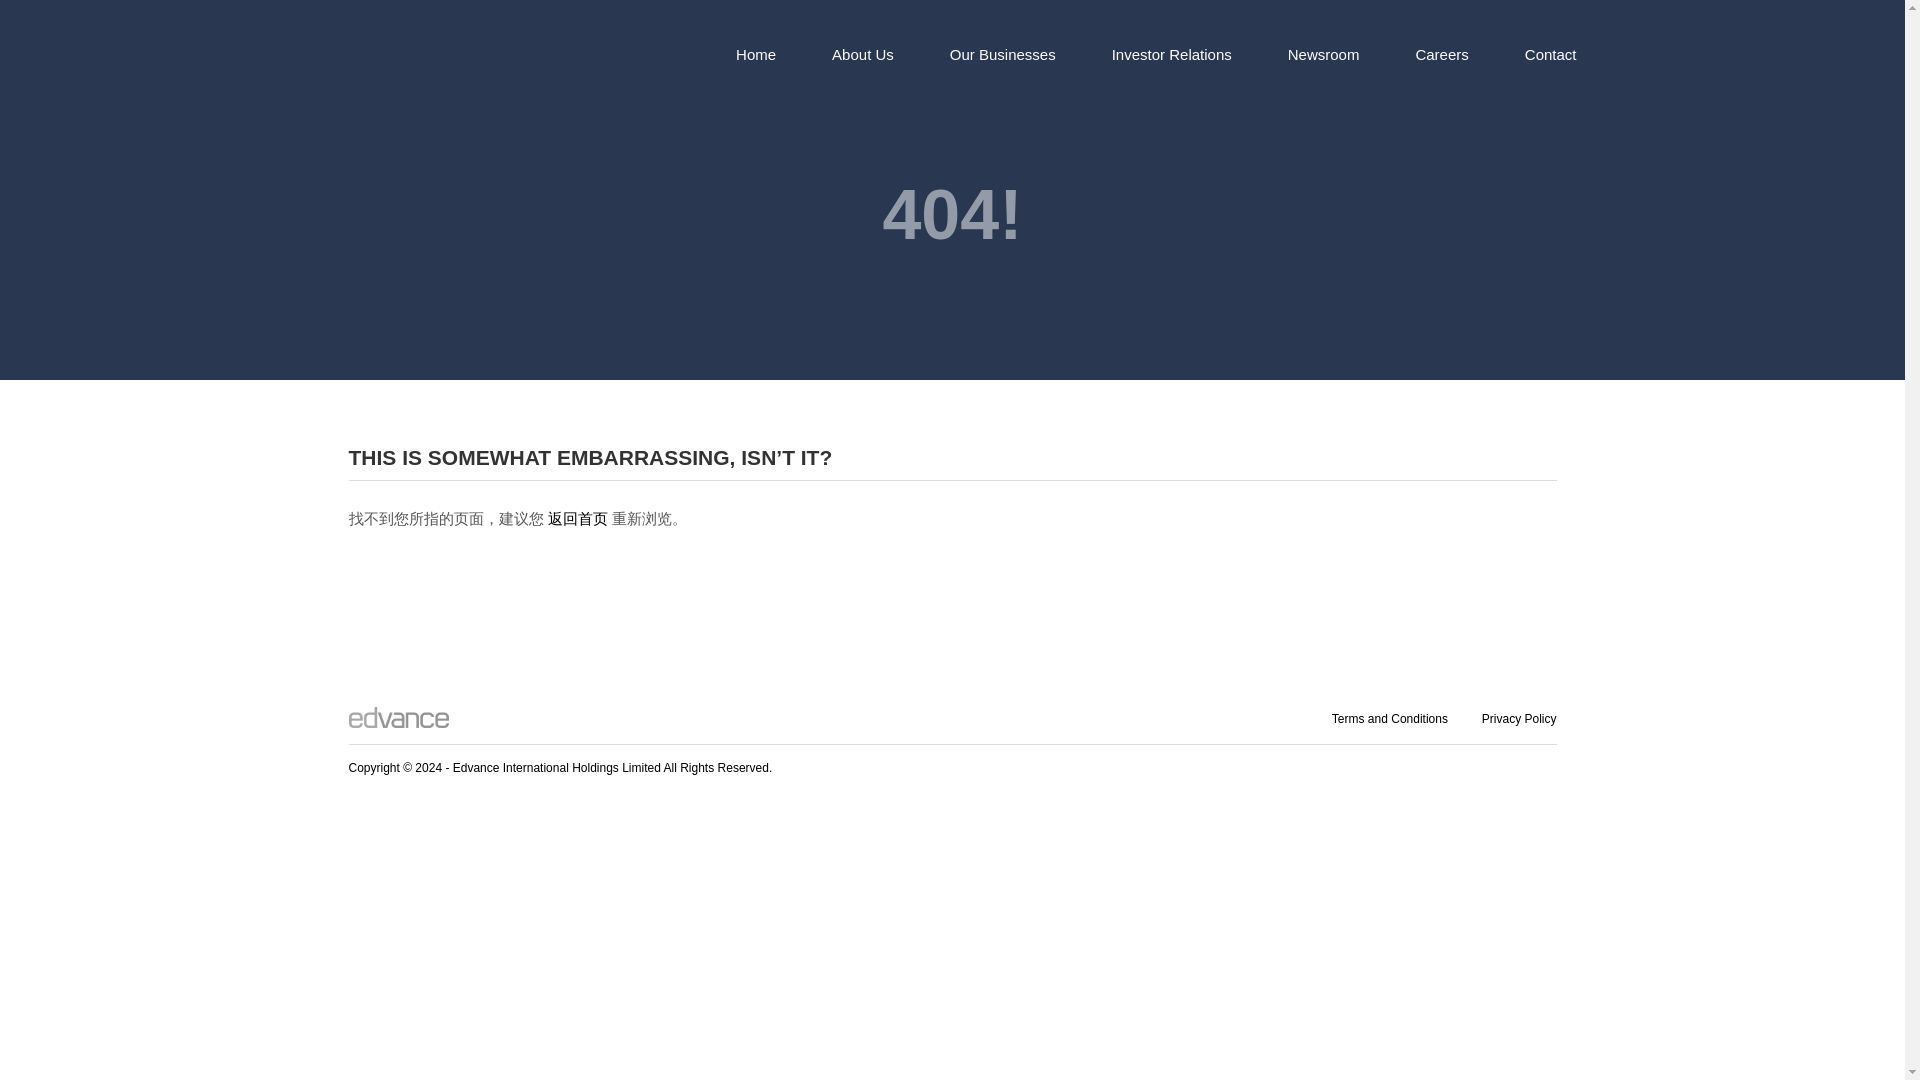  What do you see at coordinates (1520, 718) in the screenshot?
I see `Privacy Policy` at bounding box center [1520, 718].